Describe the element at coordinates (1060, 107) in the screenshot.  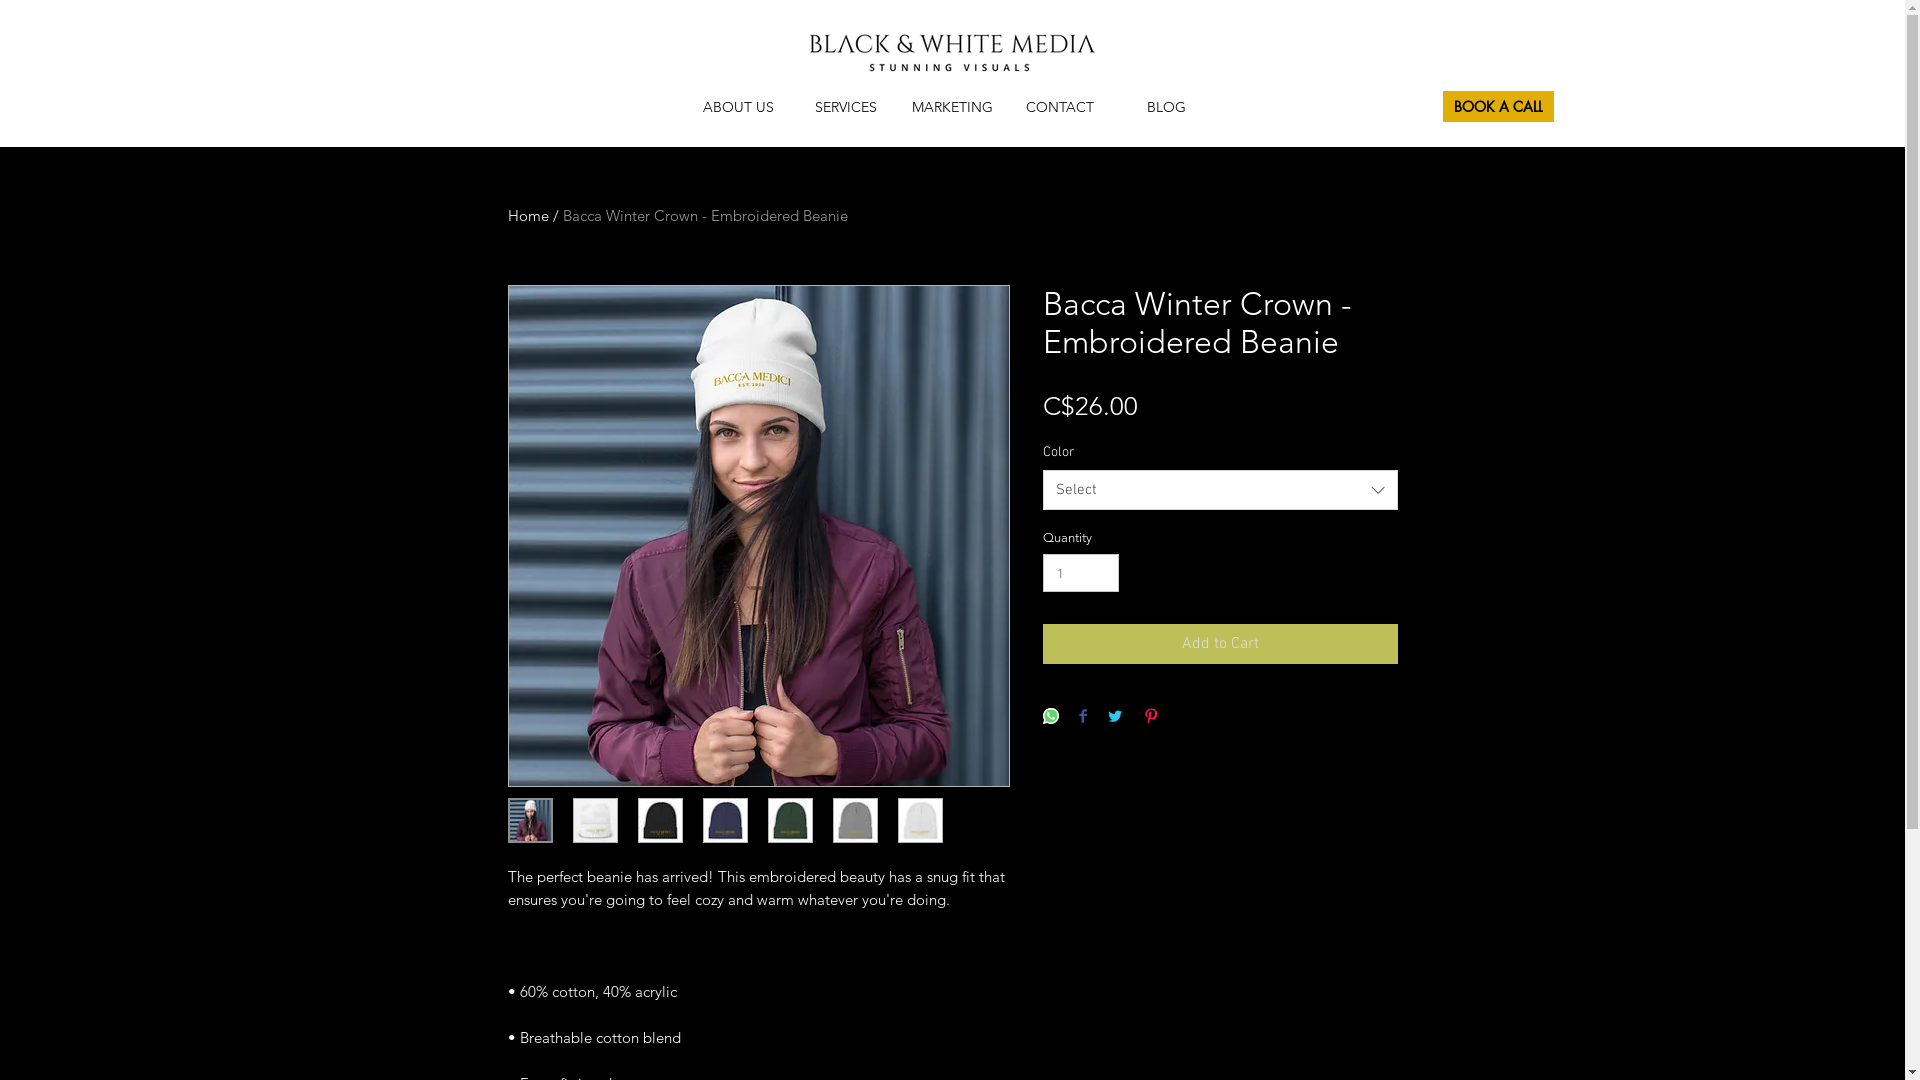
I see `CONTACT` at that location.